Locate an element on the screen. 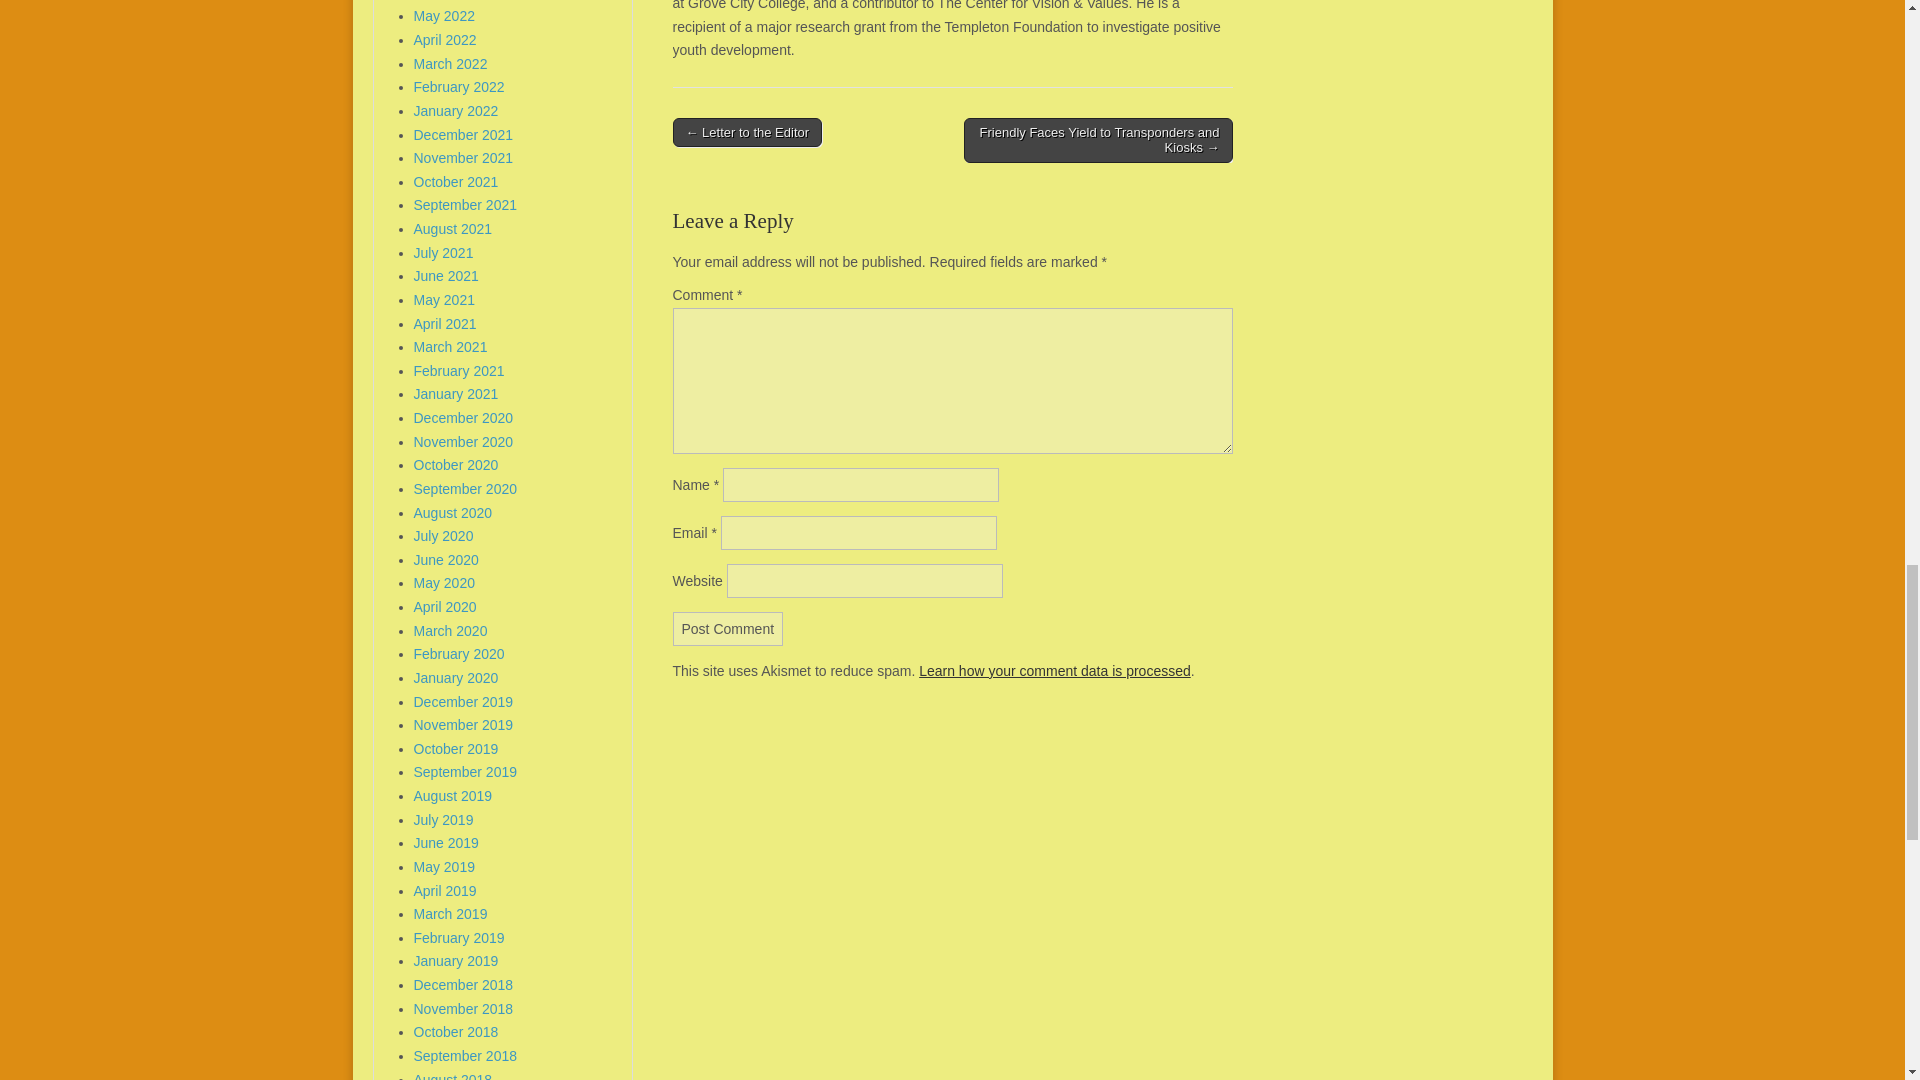 The width and height of the screenshot is (1920, 1080). Learn how your comment data is processed is located at coordinates (1054, 671).